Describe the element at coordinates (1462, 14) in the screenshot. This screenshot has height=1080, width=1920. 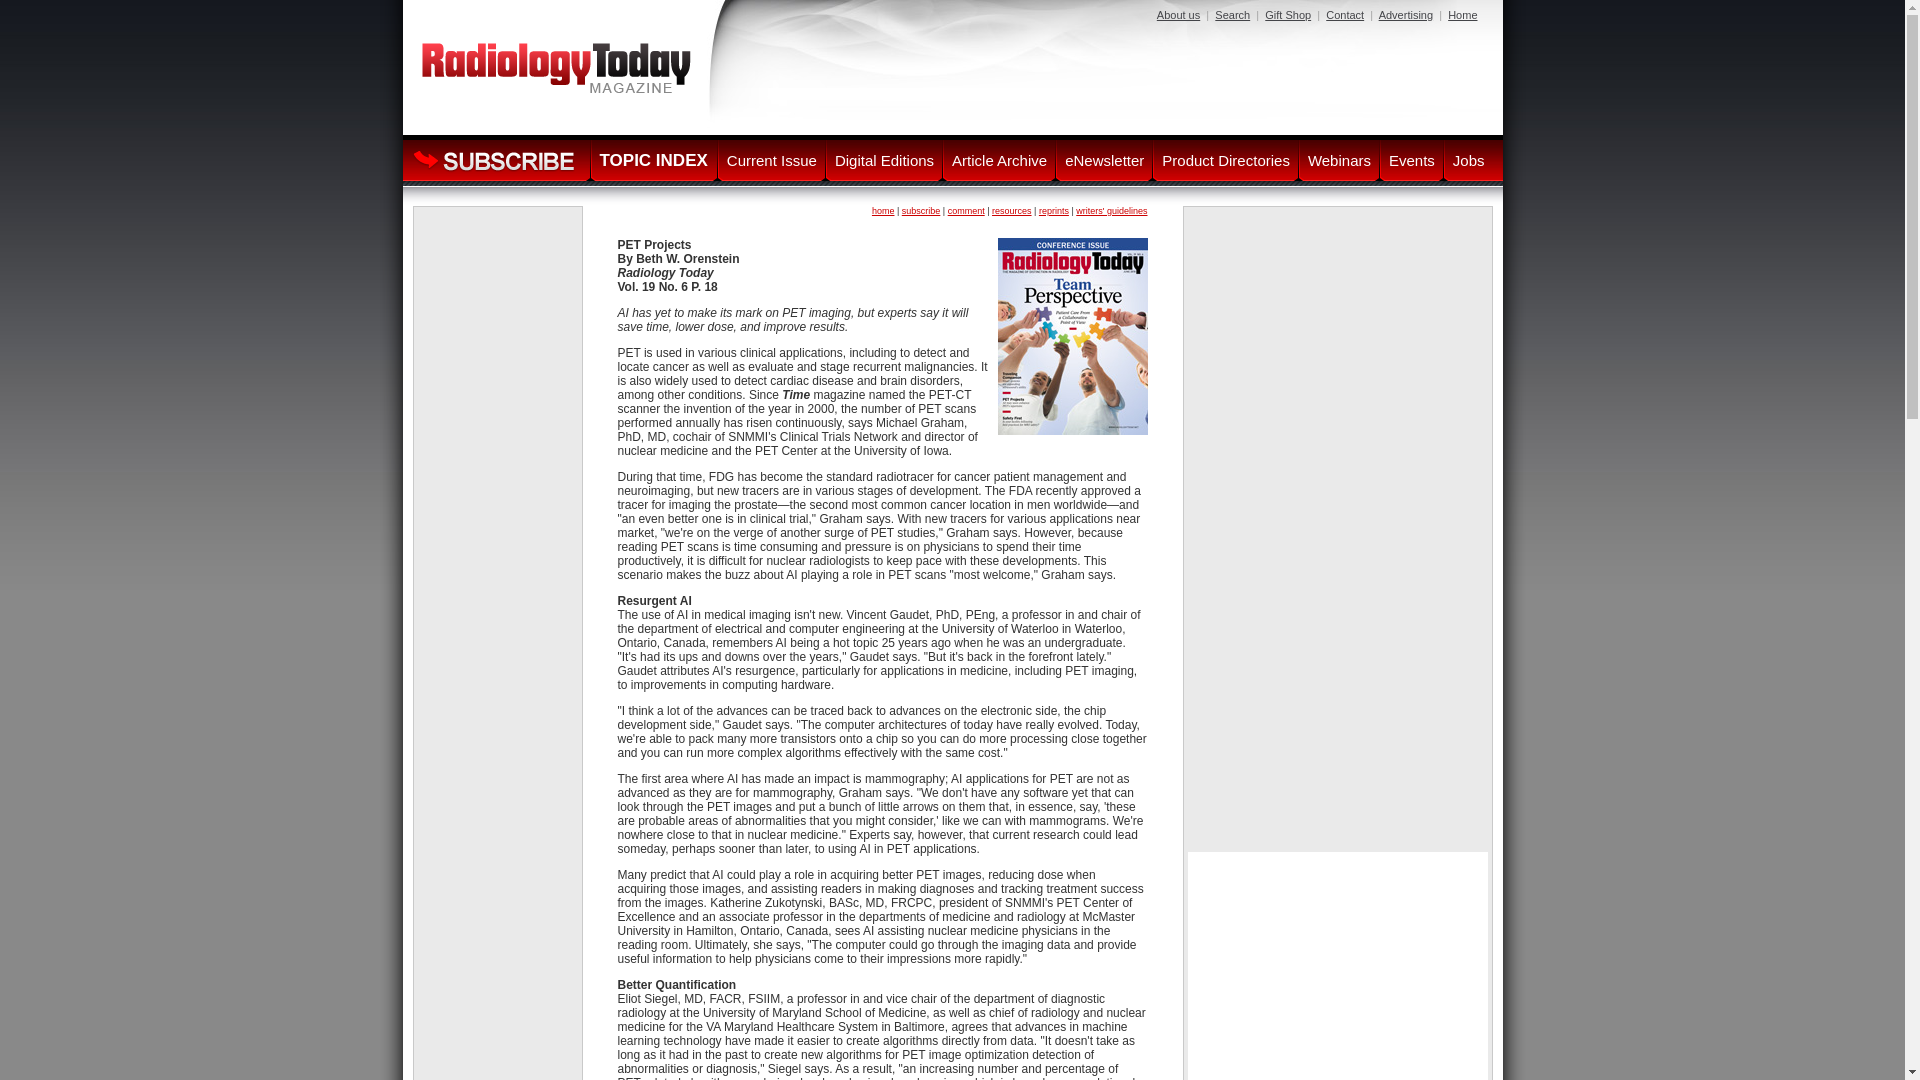
I see `Home` at that location.